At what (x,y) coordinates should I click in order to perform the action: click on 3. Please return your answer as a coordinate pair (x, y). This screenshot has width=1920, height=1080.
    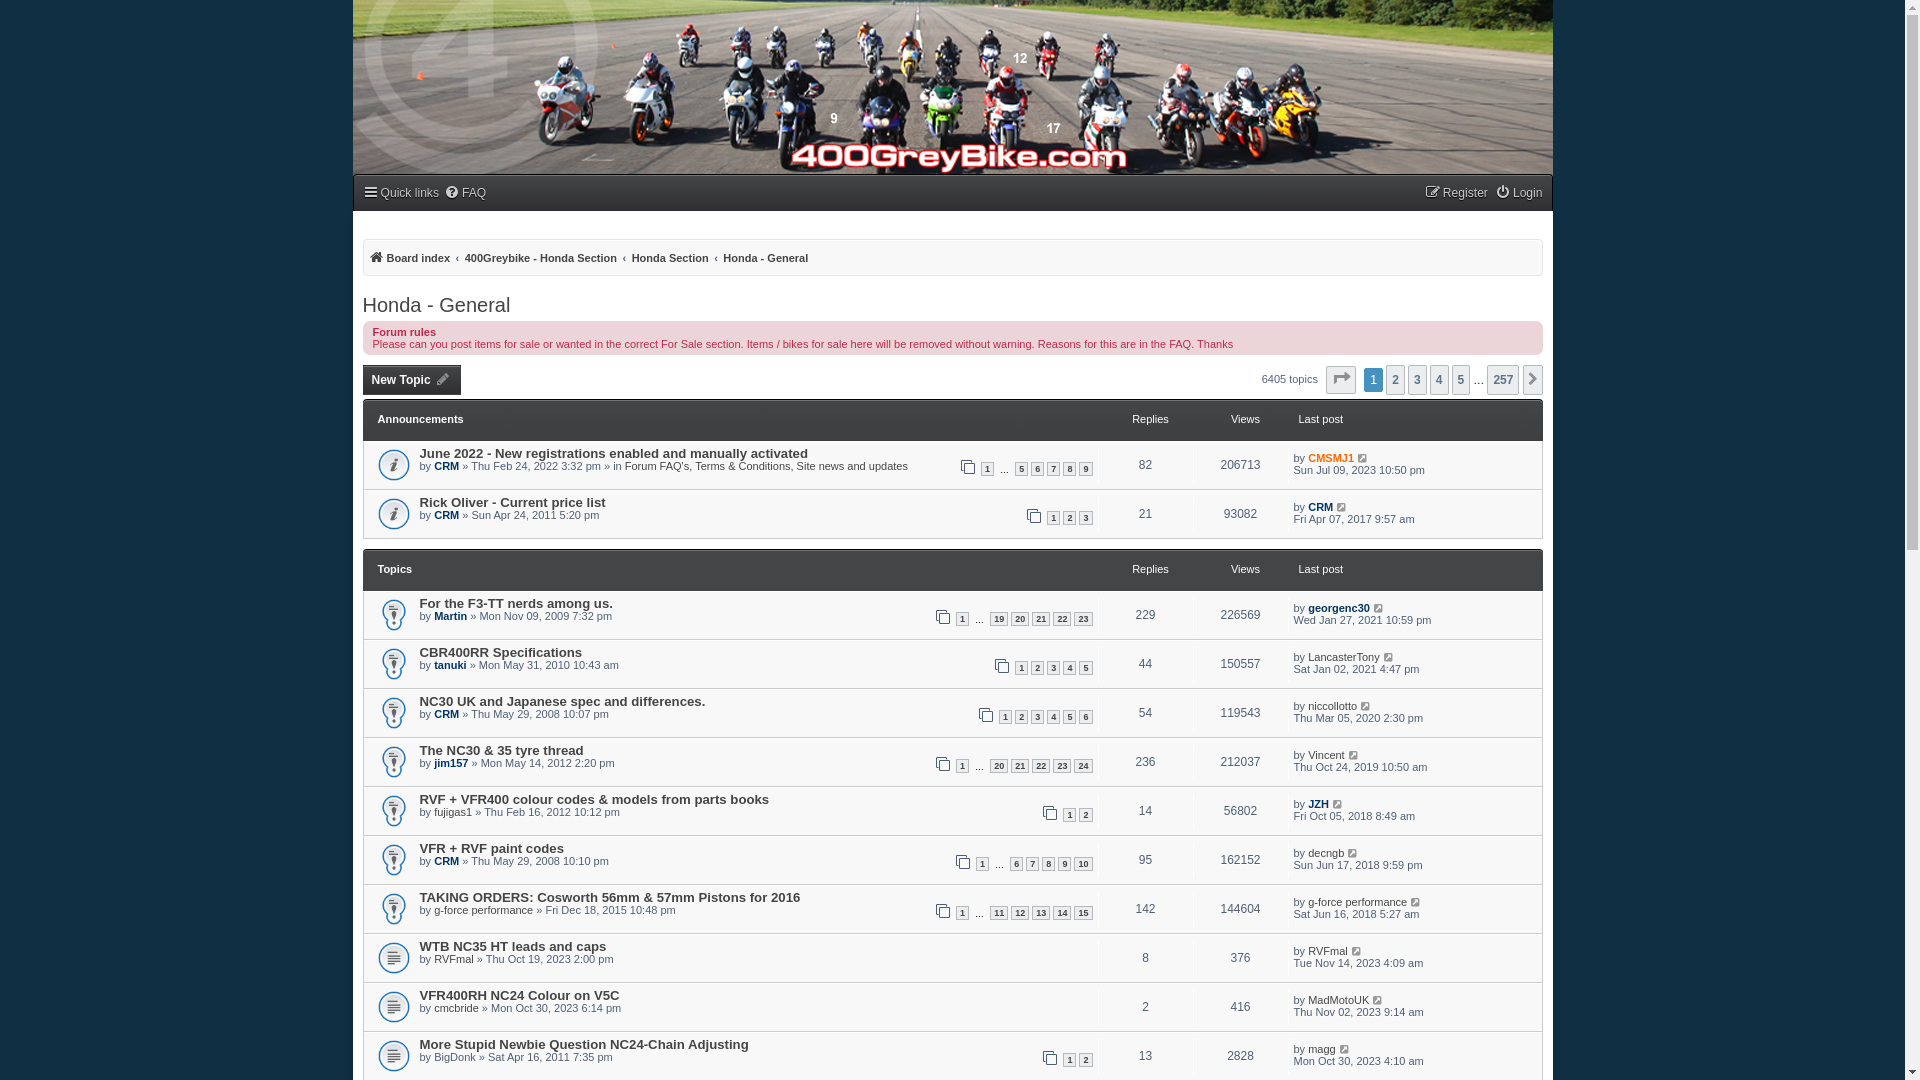
    Looking at the image, I should click on (1086, 518).